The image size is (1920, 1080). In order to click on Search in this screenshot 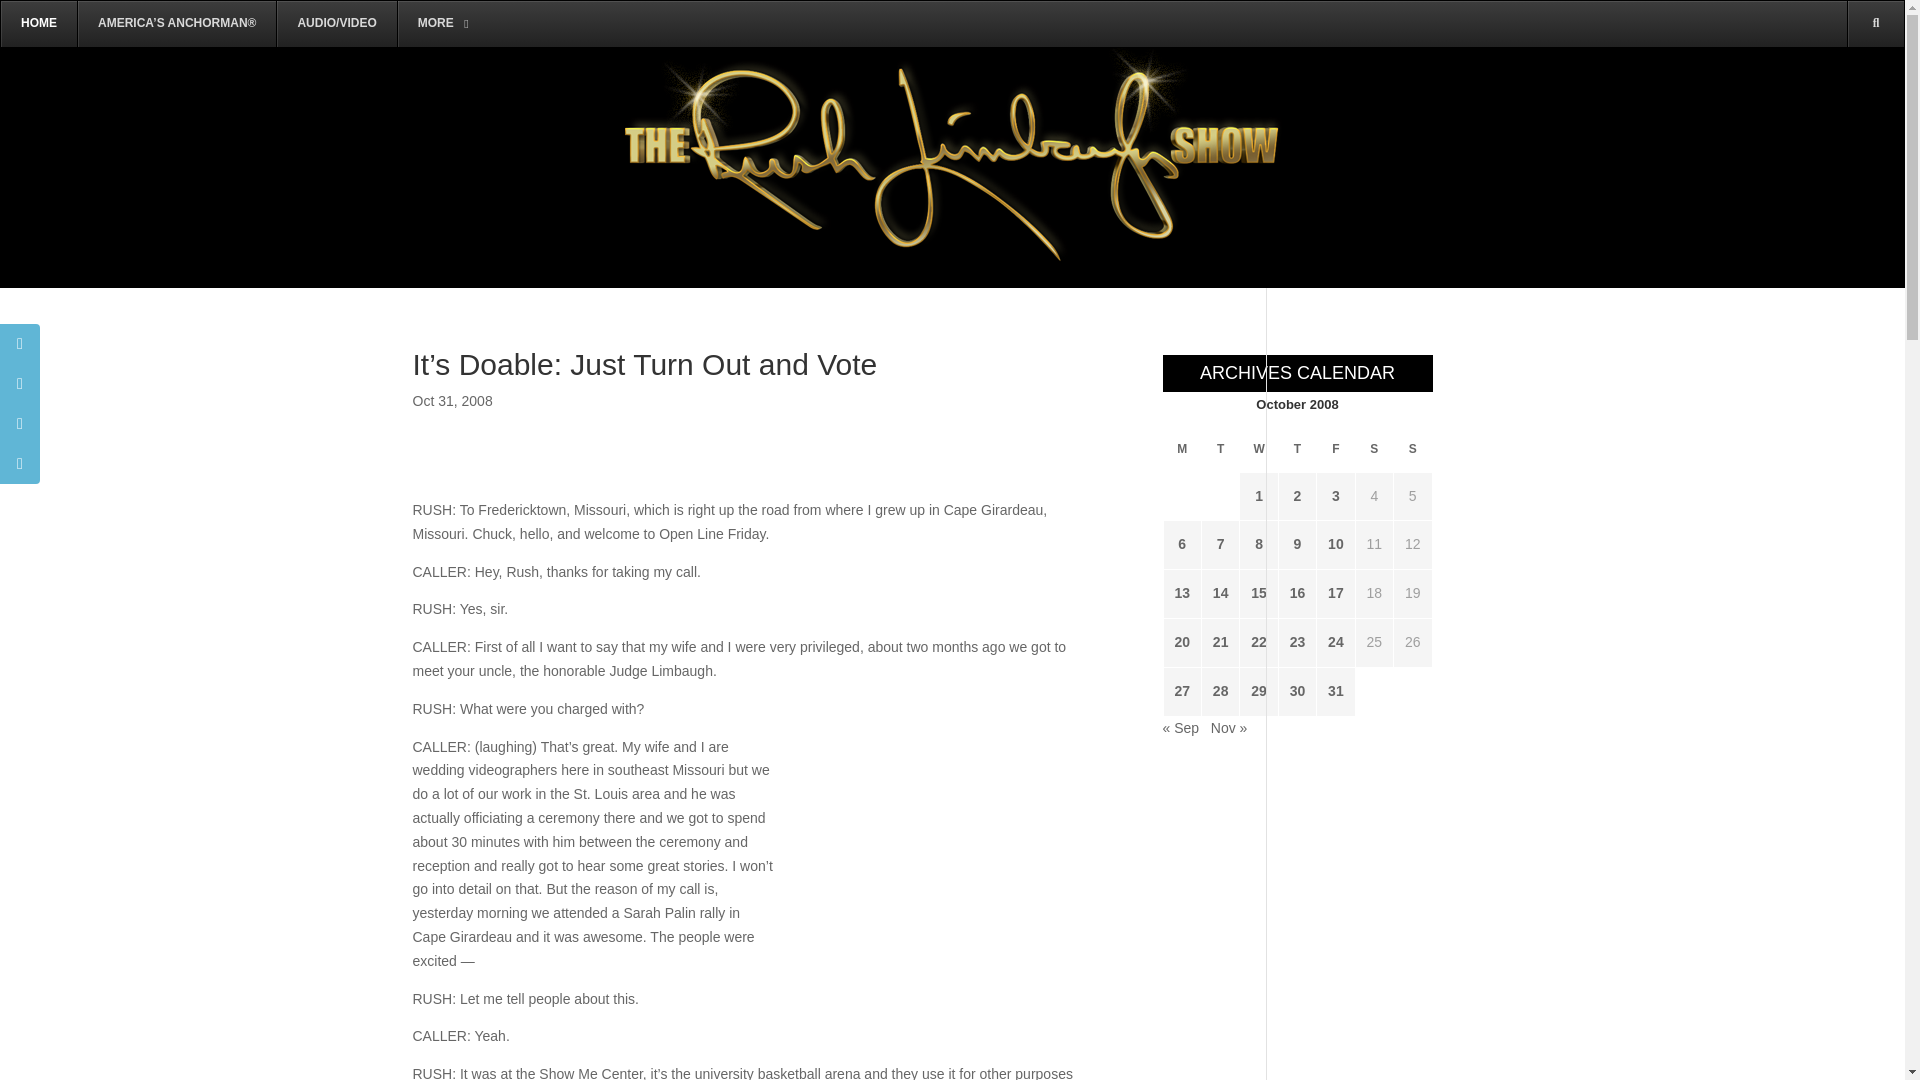, I will do `click(1846, 116)`.